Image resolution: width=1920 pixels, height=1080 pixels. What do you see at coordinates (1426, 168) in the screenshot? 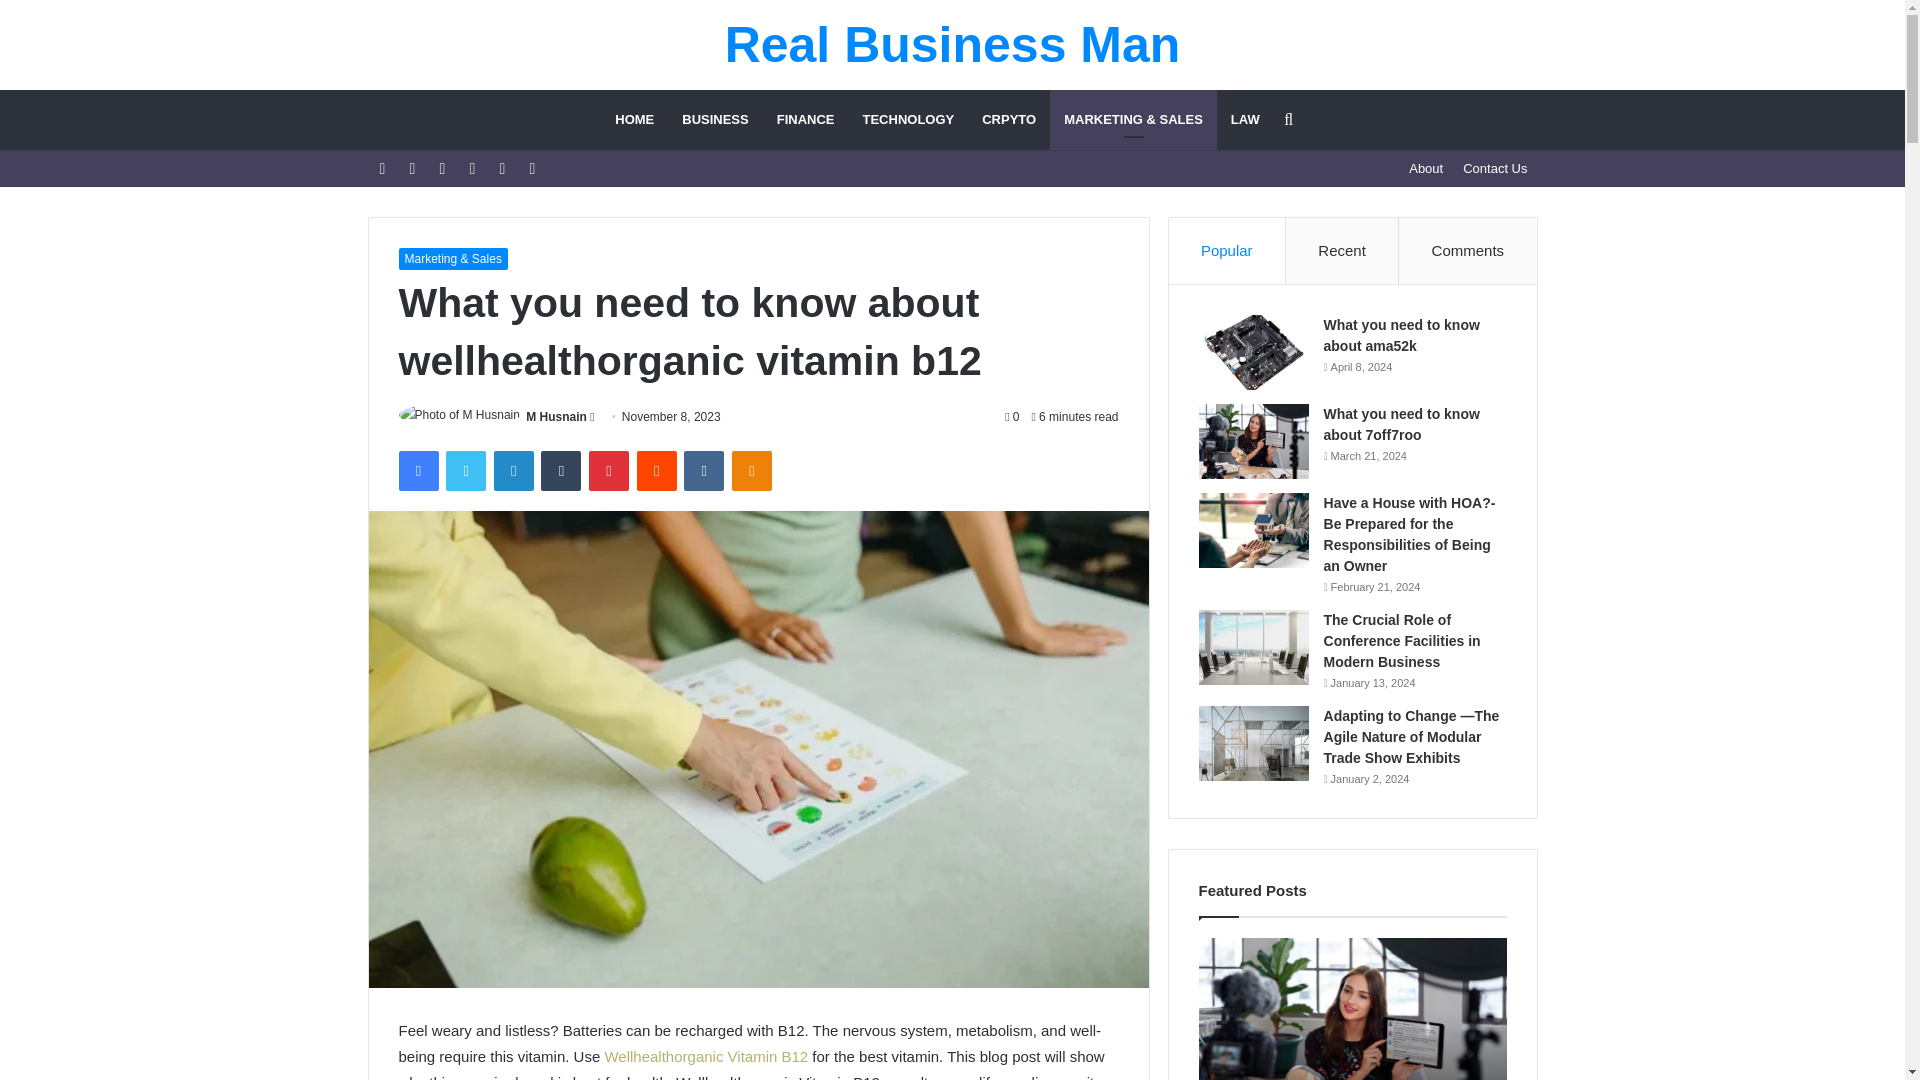
I see `About` at bounding box center [1426, 168].